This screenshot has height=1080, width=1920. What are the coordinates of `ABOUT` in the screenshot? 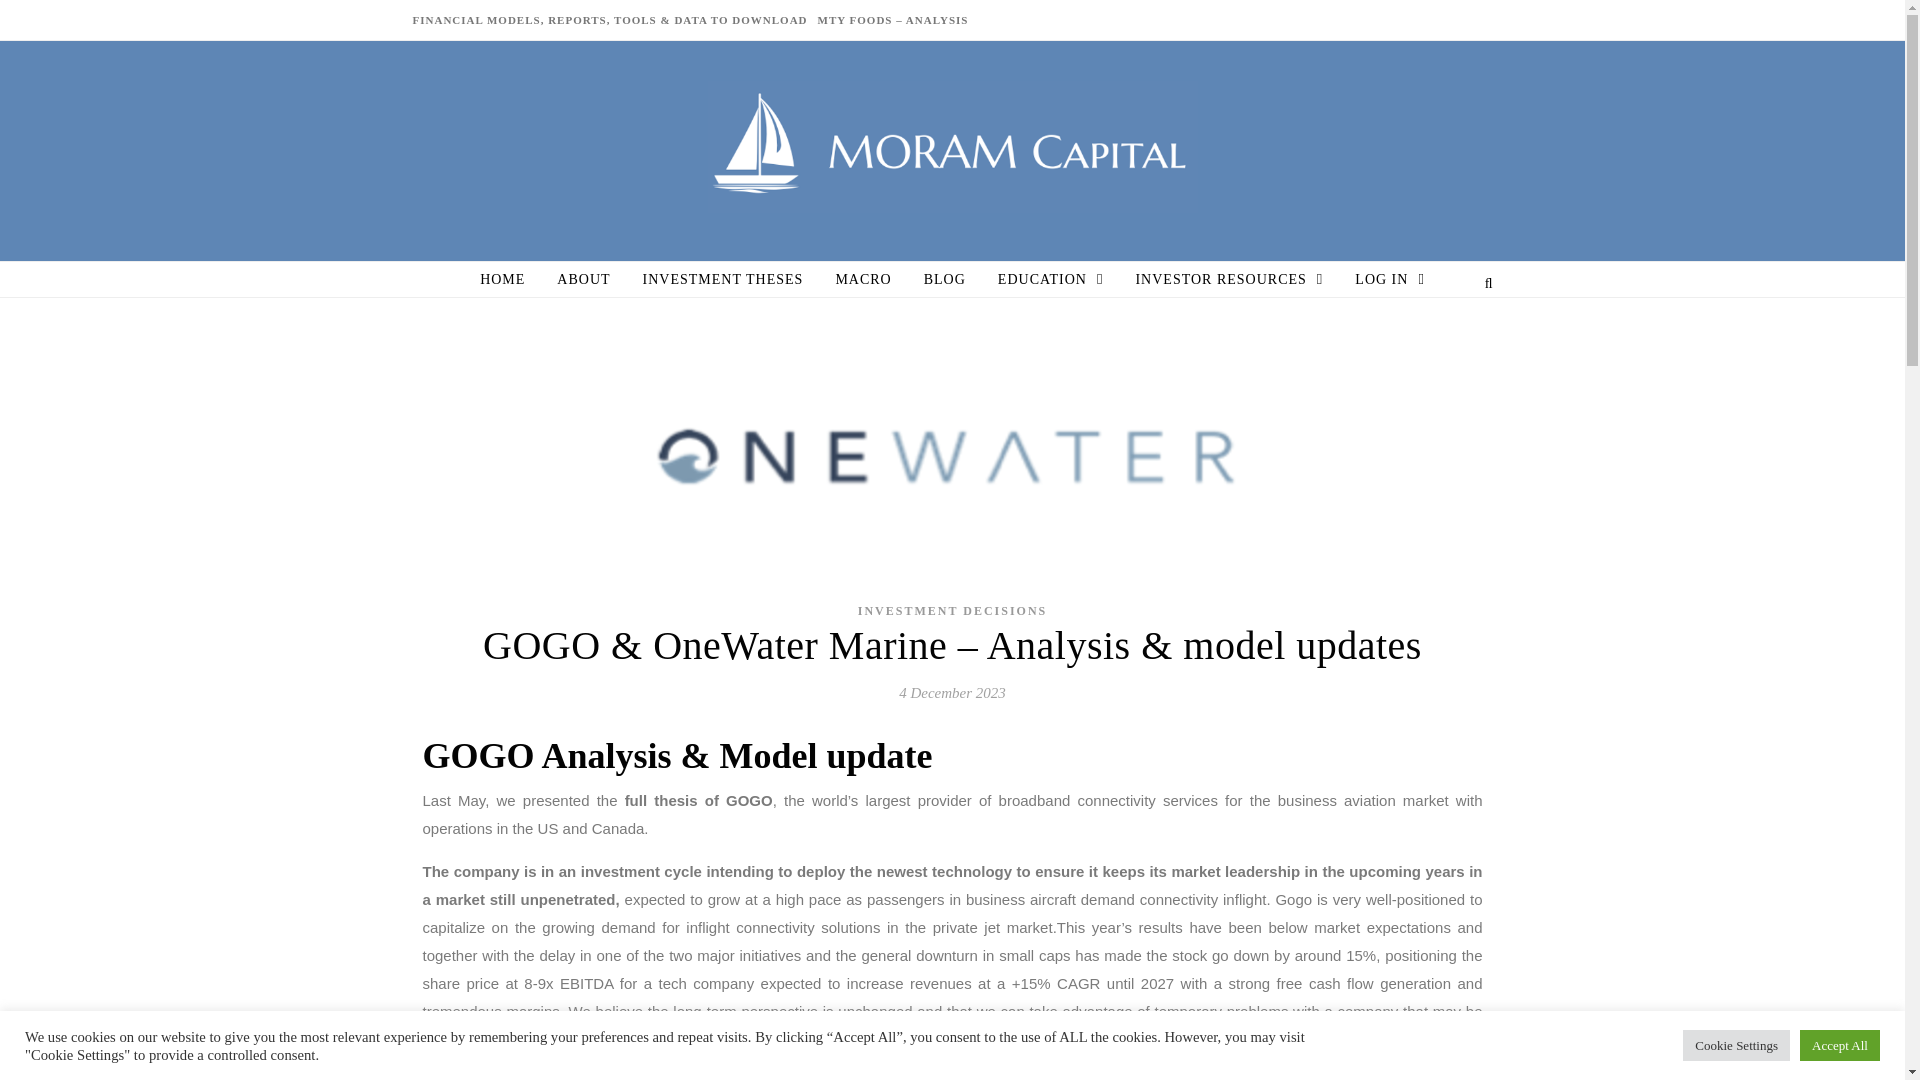 It's located at (583, 280).